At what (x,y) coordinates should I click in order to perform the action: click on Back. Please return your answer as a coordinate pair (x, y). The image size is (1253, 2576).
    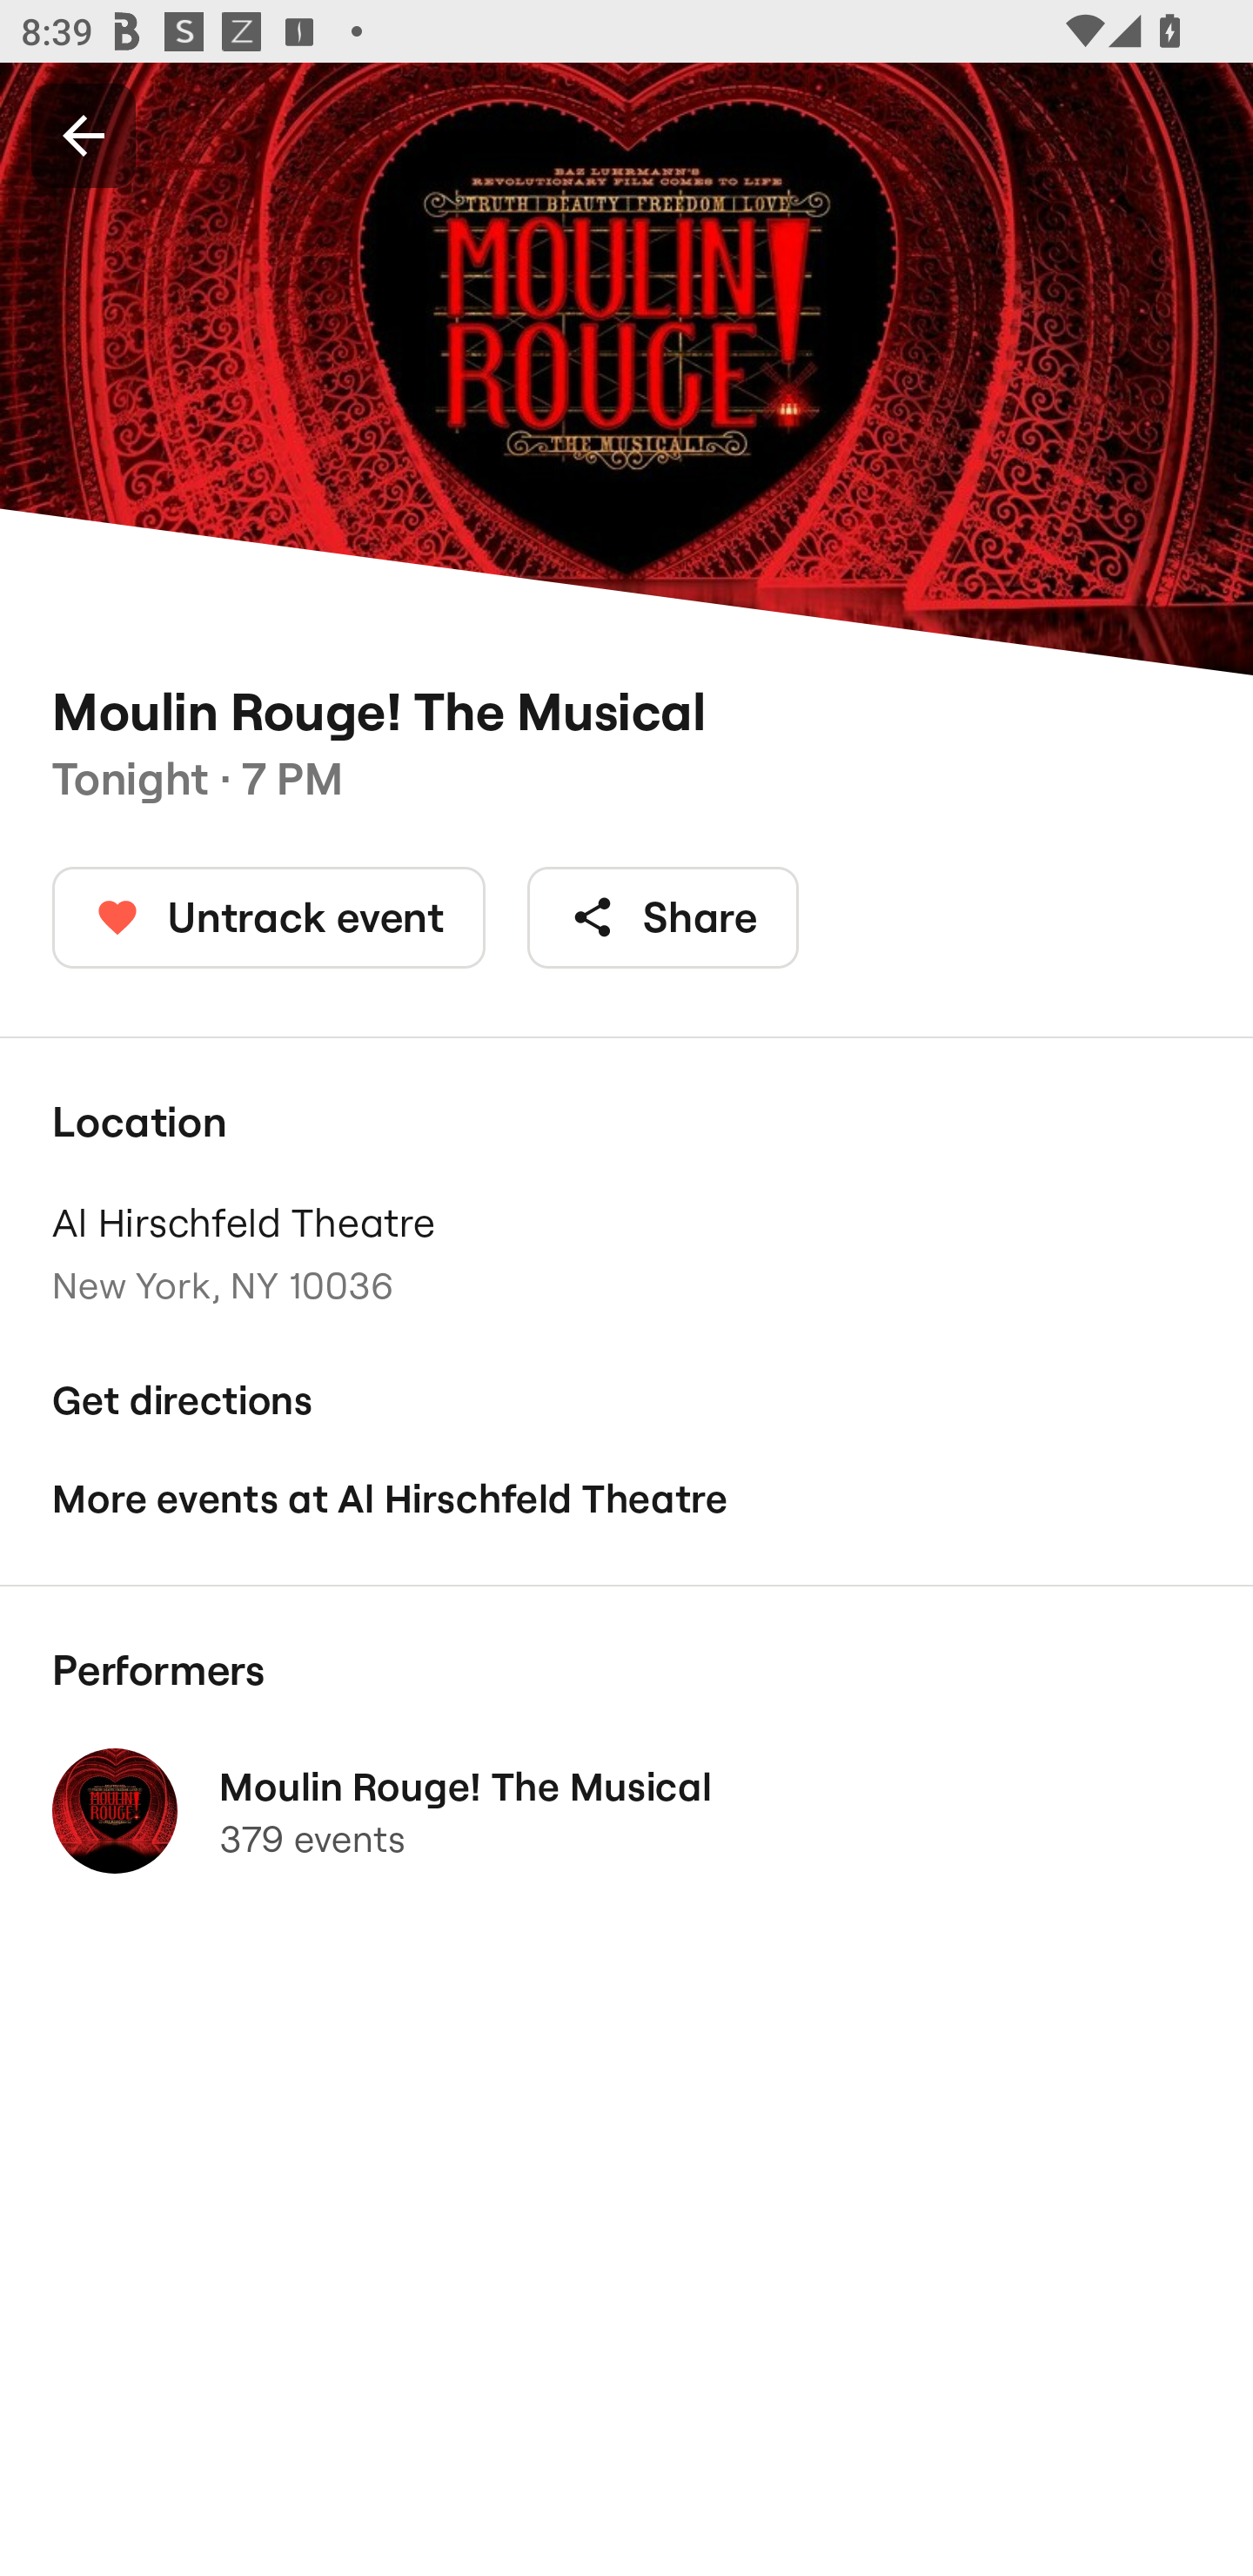
    Looking at the image, I should click on (84, 134).